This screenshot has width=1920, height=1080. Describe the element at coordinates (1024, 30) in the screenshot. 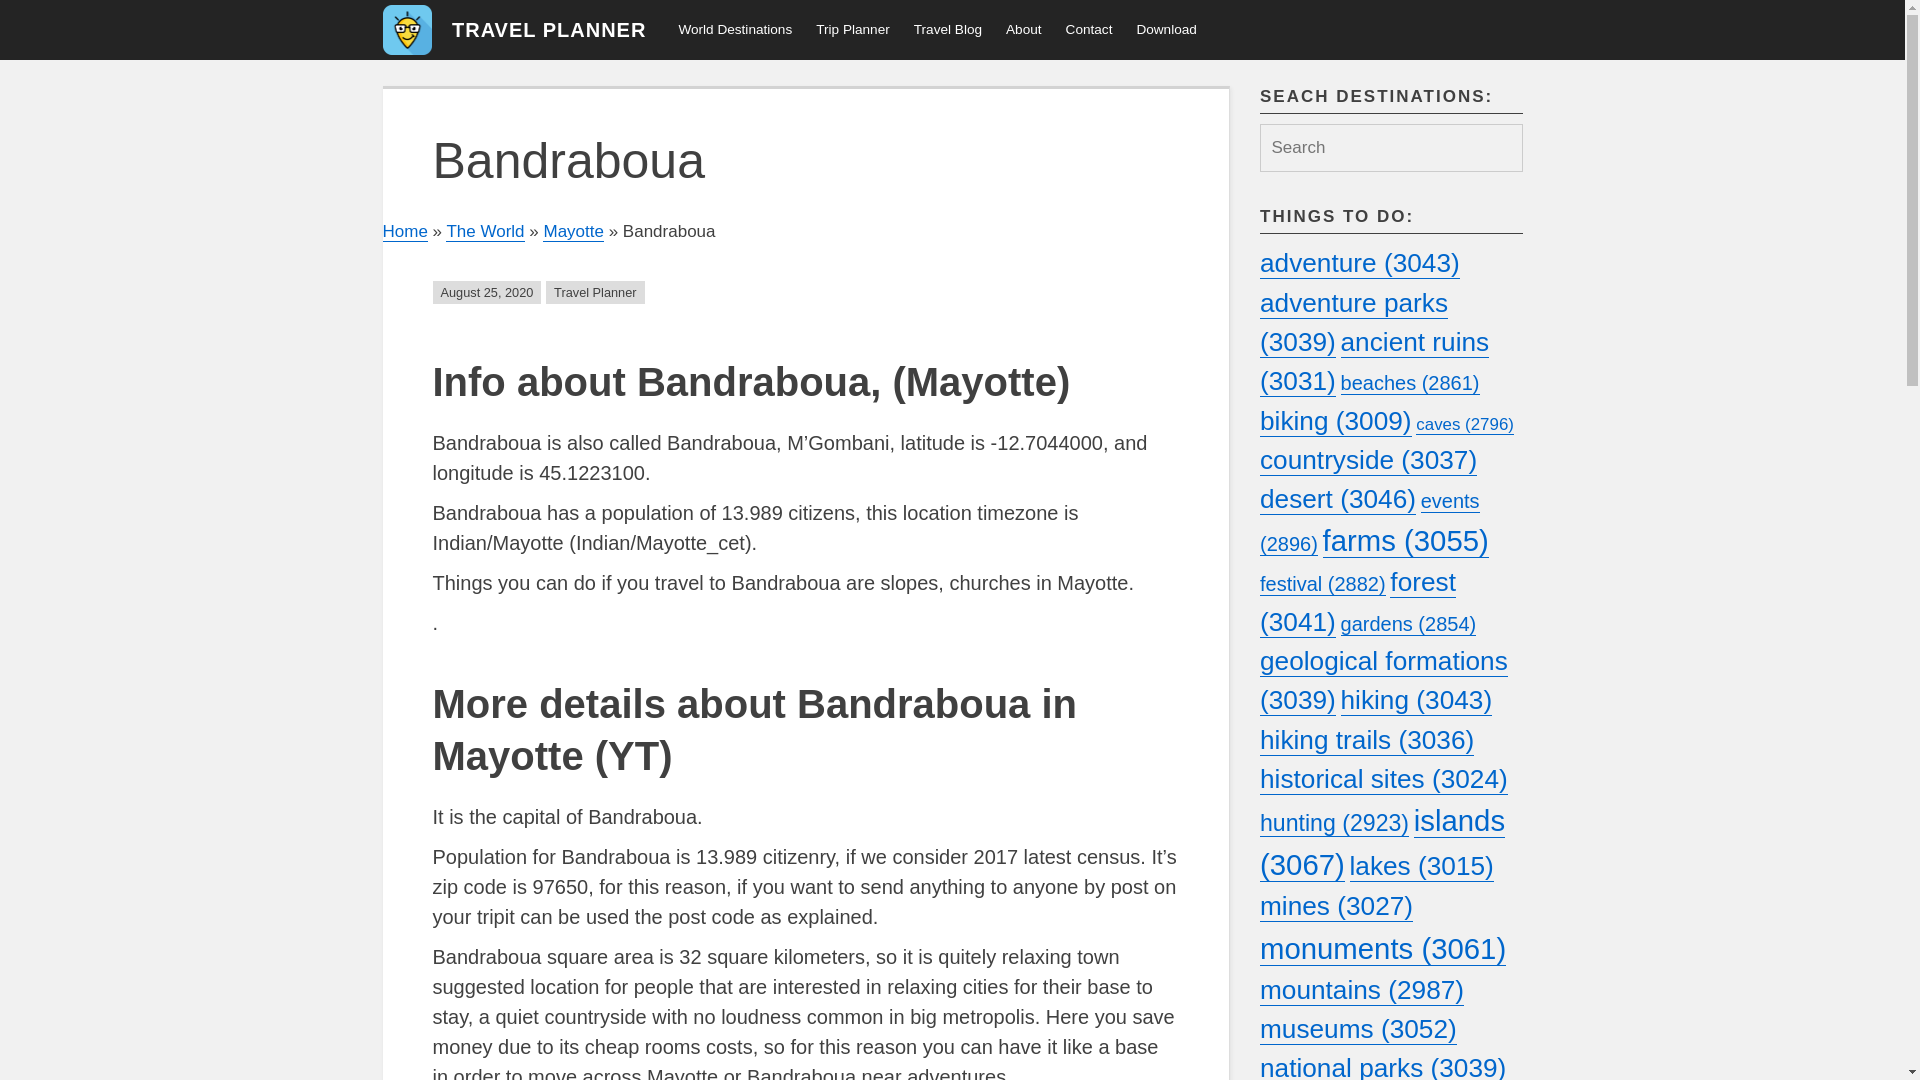

I see `About` at that location.